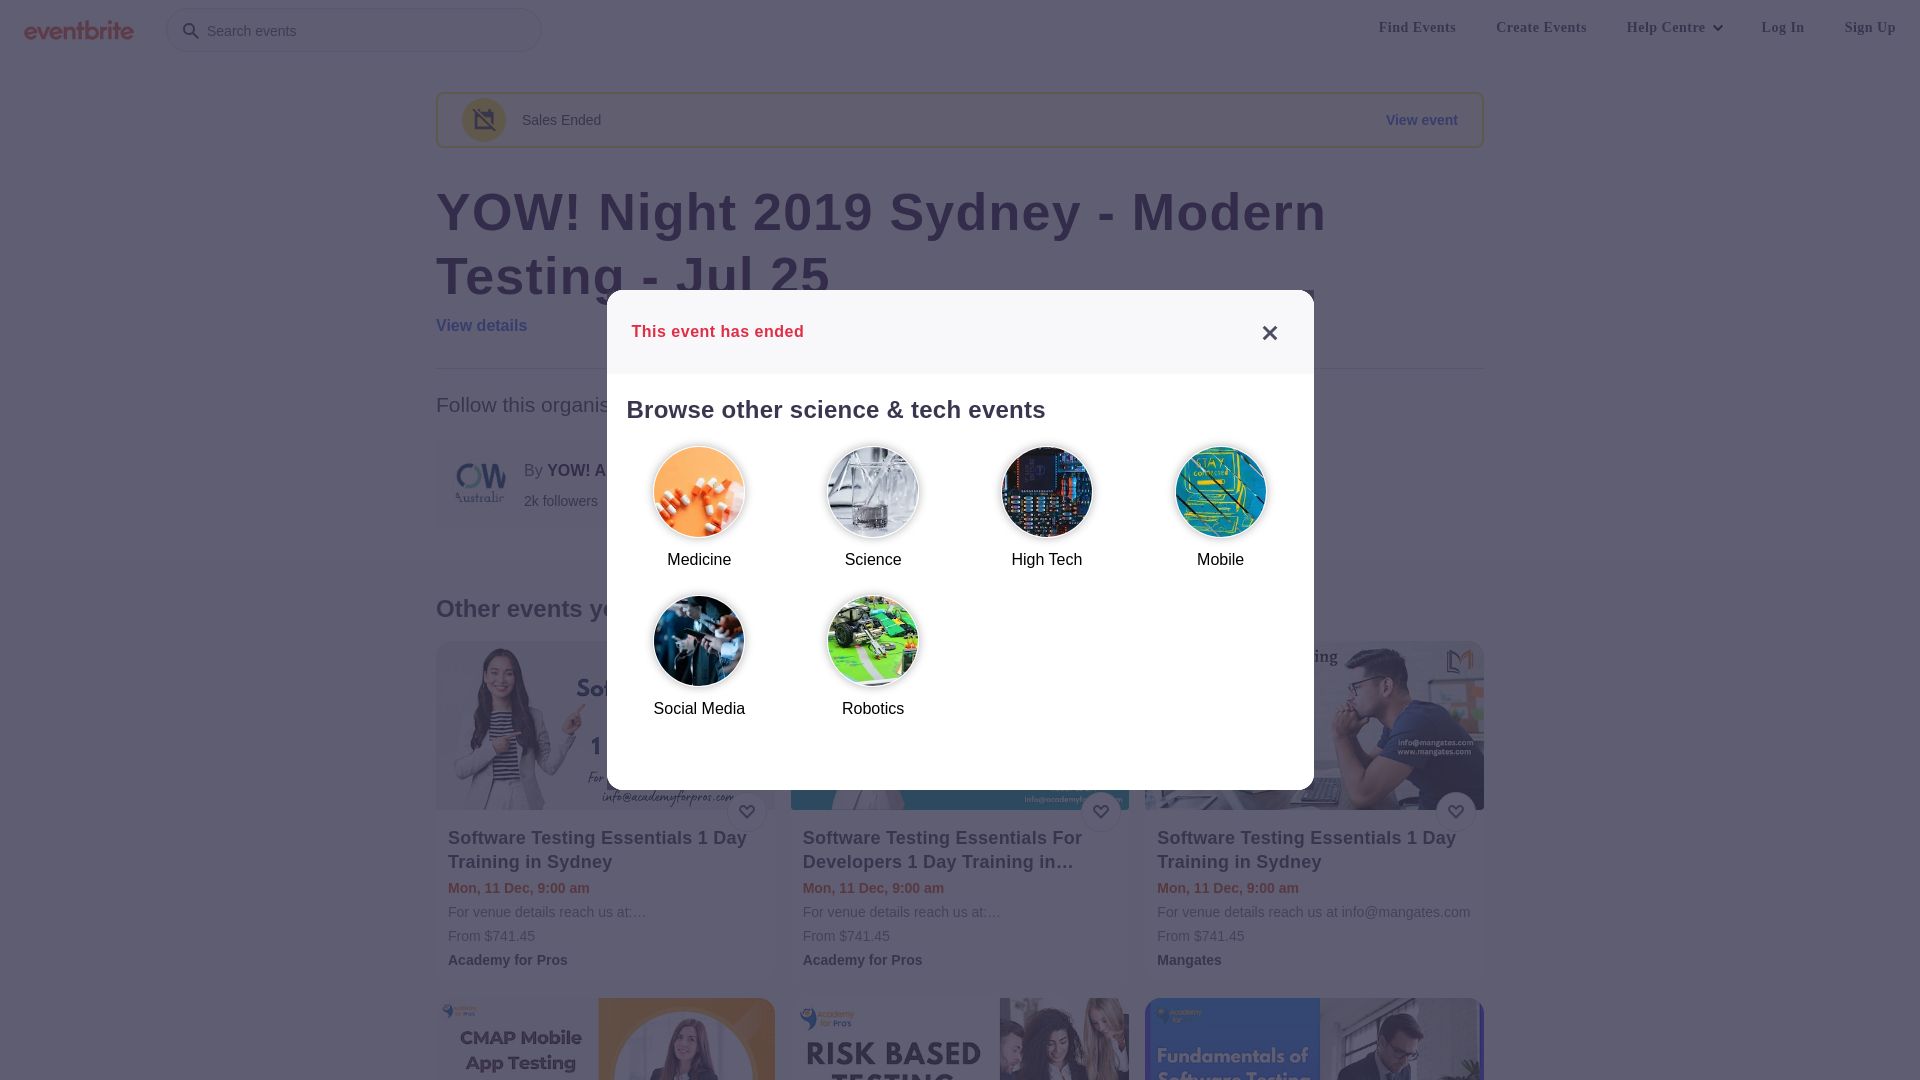 This screenshot has width=1920, height=1080. What do you see at coordinates (79, 30) in the screenshot?
I see `Eventbrite` at bounding box center [79, 30].